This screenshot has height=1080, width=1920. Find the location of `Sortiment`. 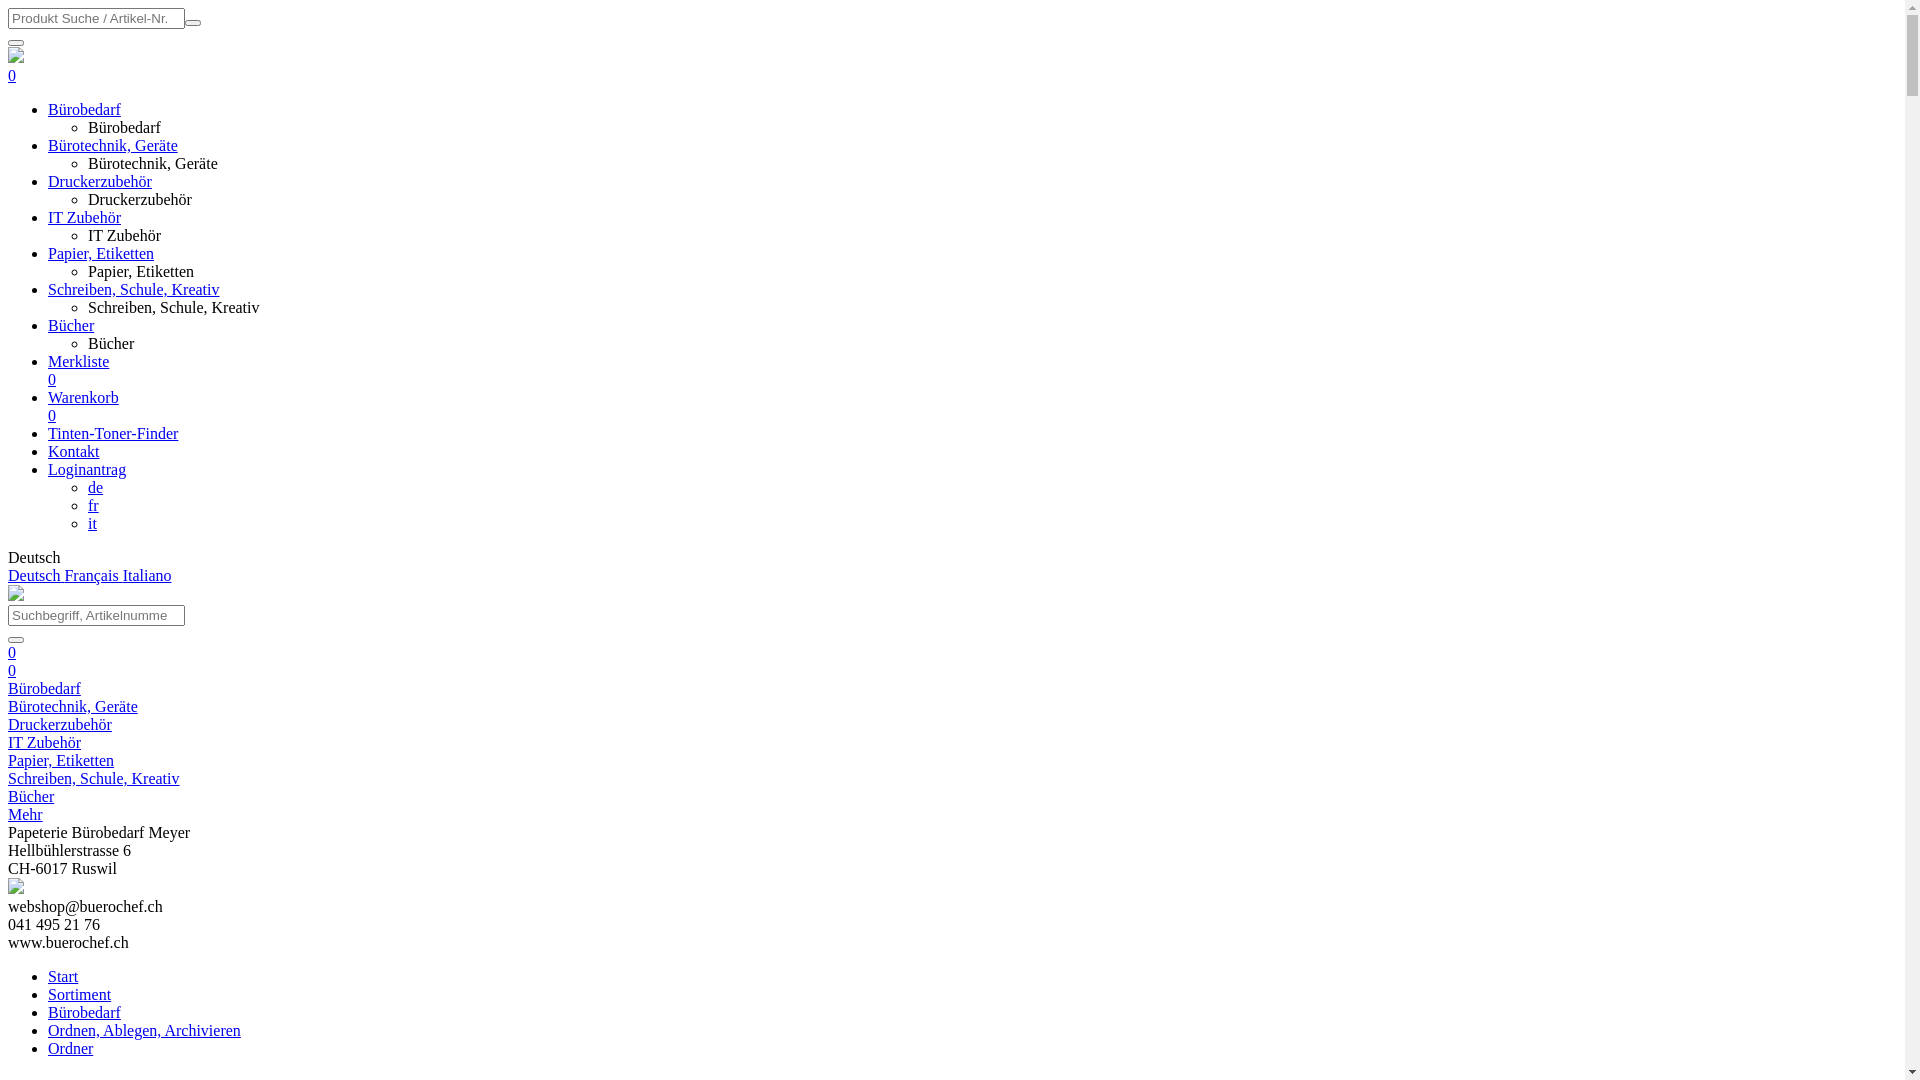

Sortiment is located at coordinates (80, 994).